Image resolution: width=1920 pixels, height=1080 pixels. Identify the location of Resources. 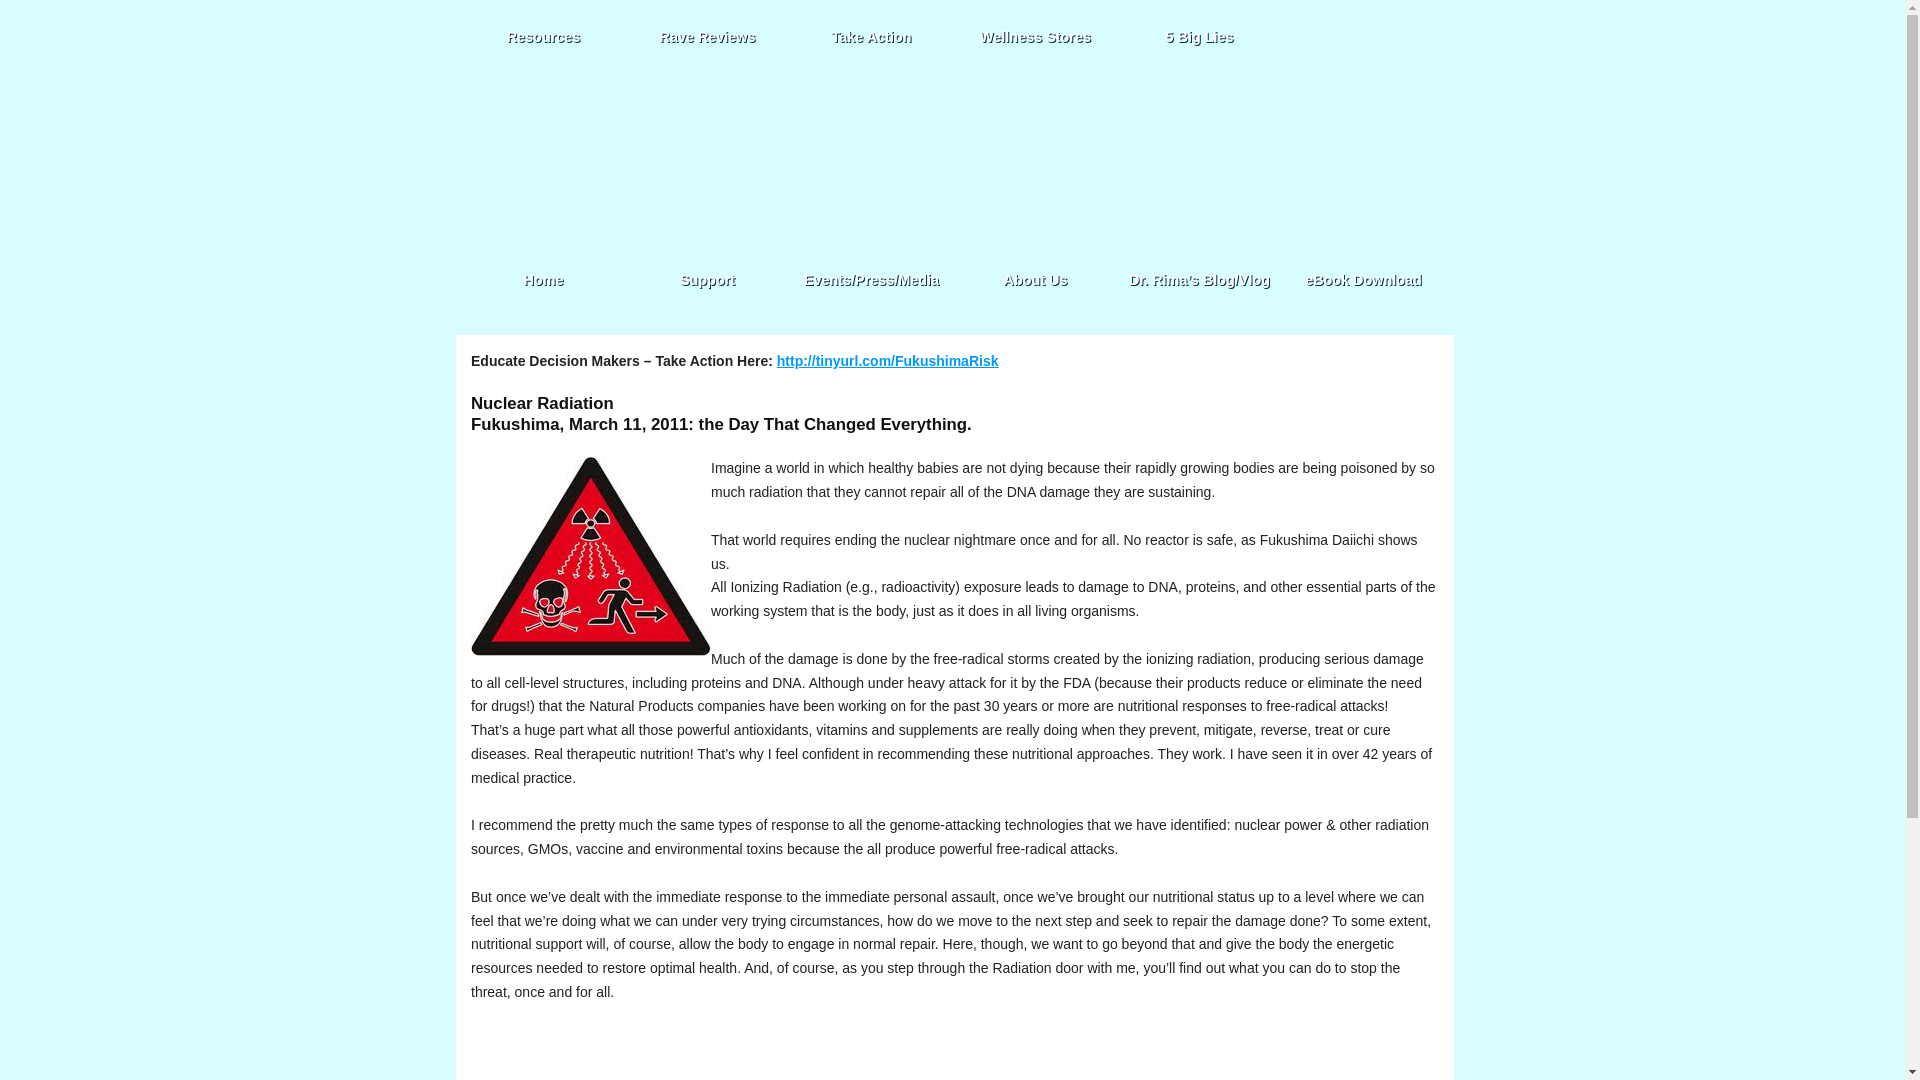
(543, 36).